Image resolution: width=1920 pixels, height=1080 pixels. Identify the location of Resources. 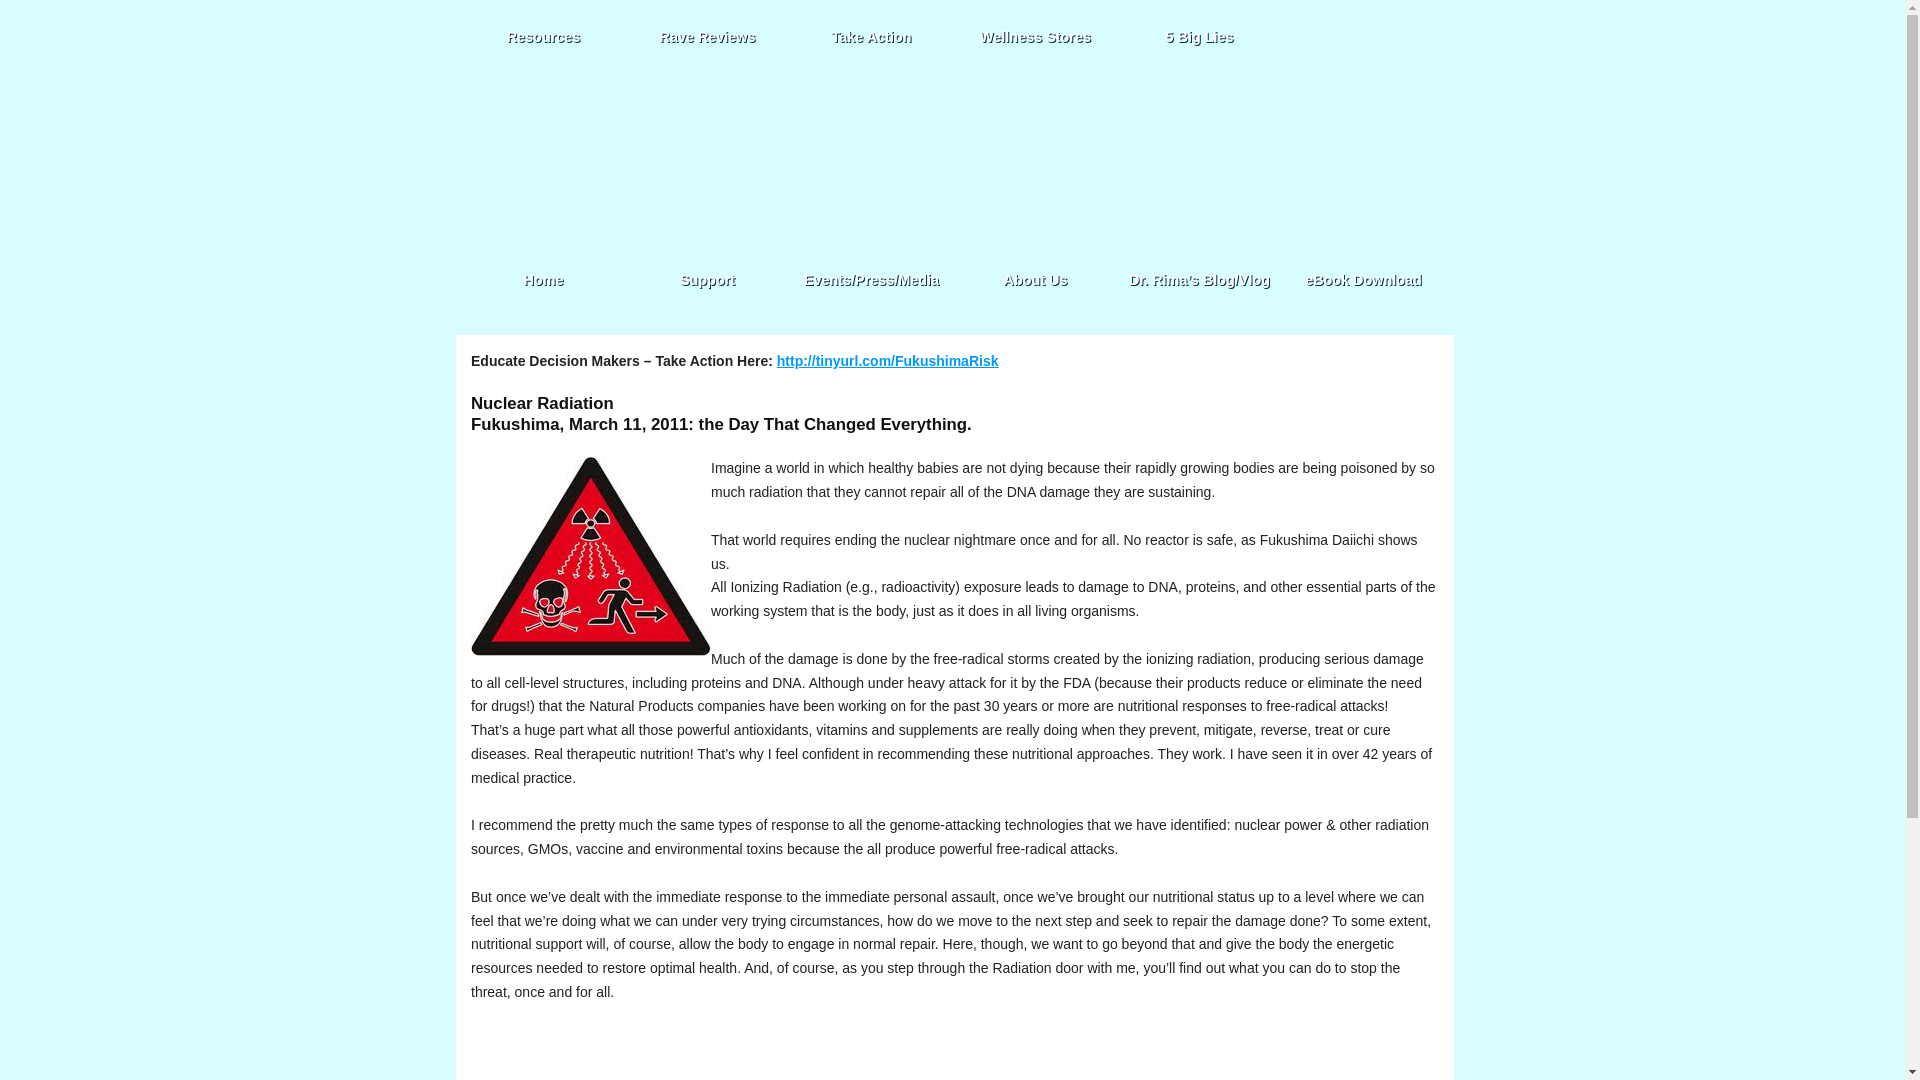
(543, 36).